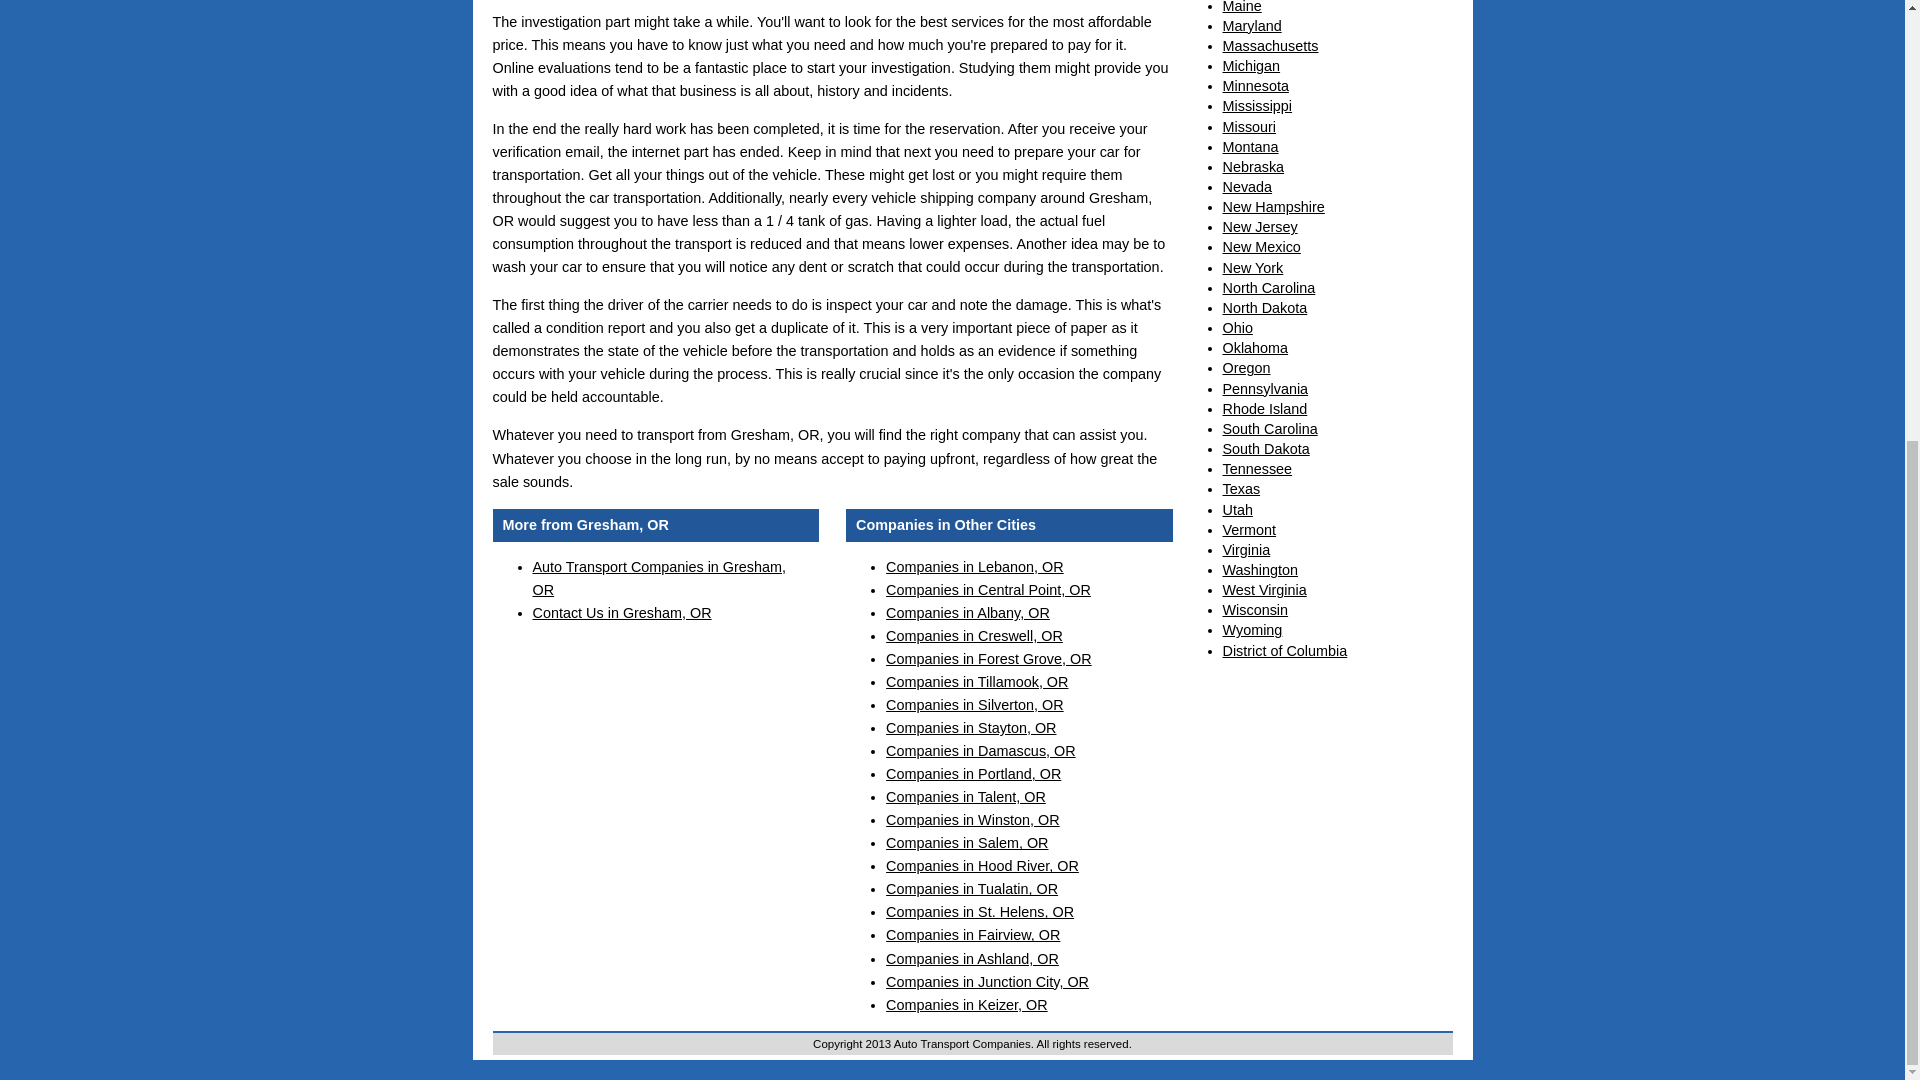  I want to click on Auto Transport Companies in Gresham, OR, so click(658, 578).